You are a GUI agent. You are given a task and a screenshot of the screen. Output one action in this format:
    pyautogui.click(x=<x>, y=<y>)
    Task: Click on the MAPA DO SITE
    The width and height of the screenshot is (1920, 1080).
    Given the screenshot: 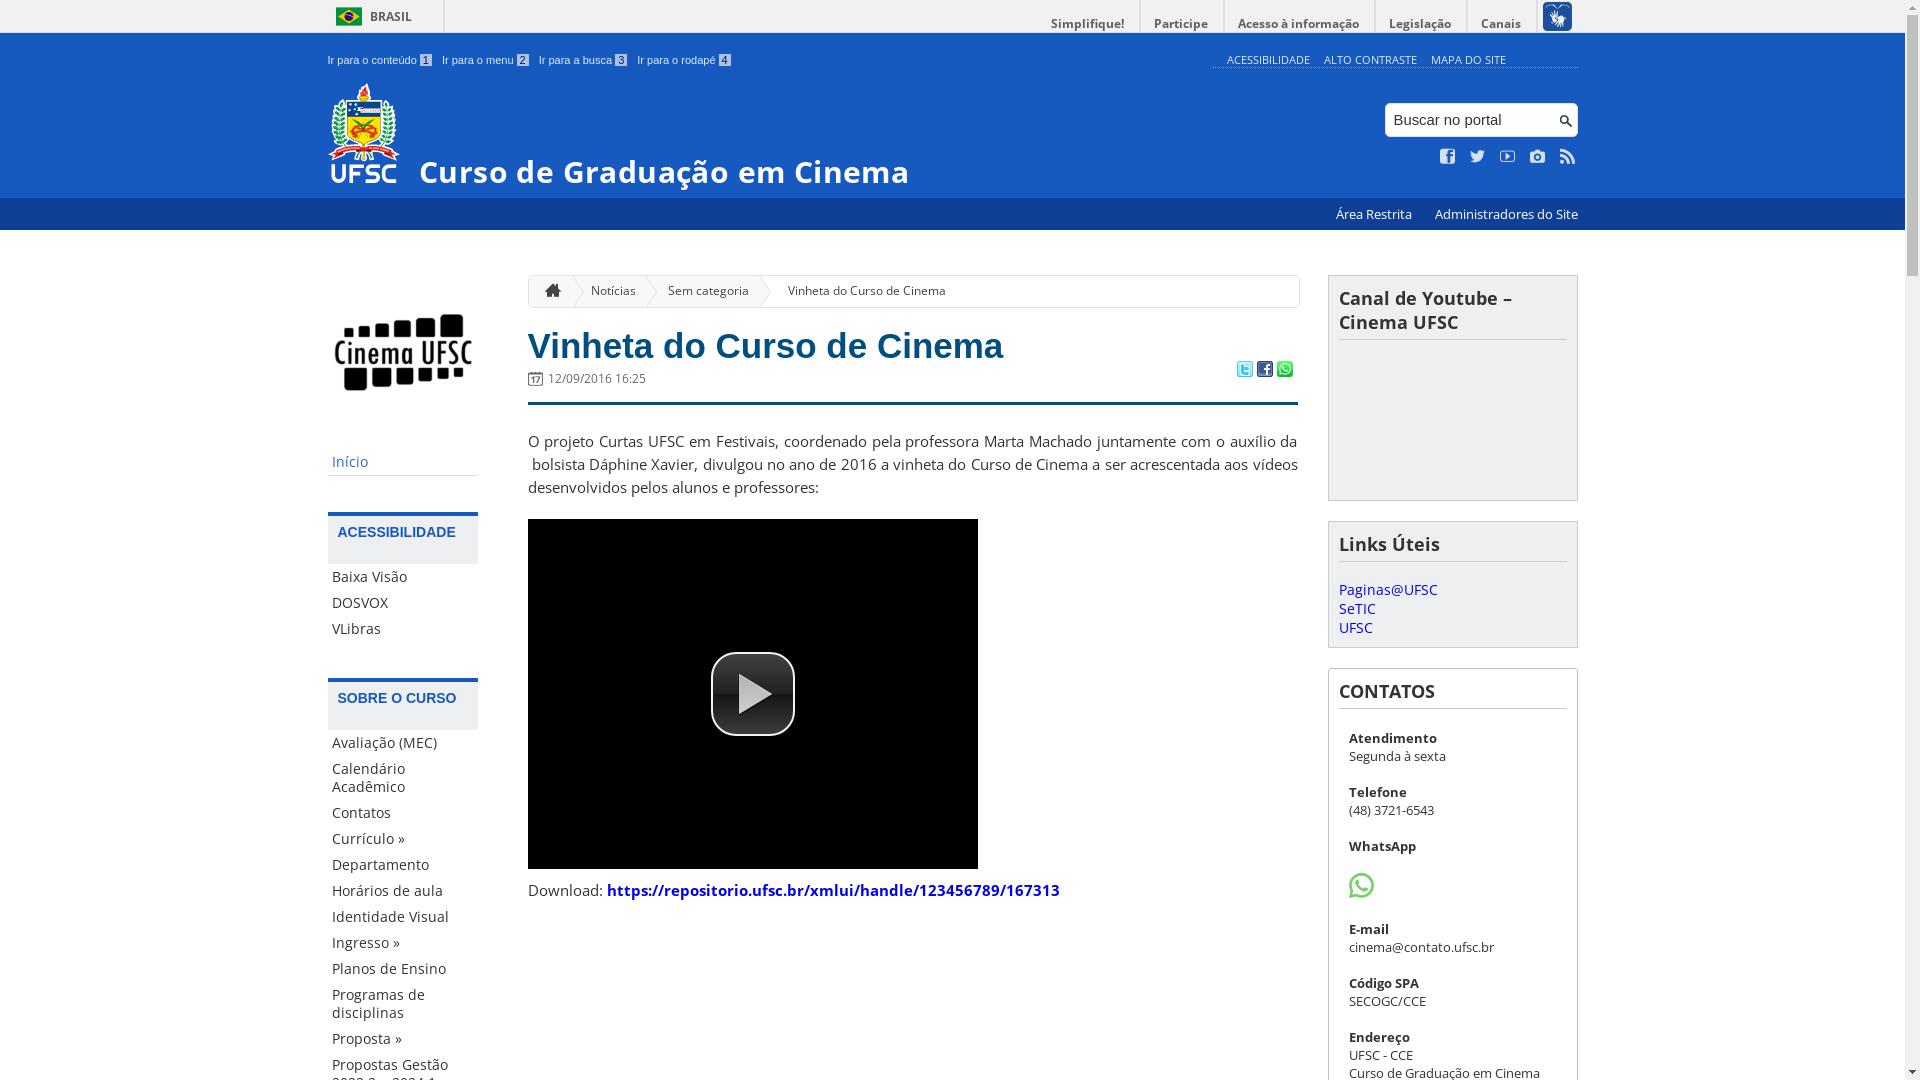 What is the action you would take?
    pyautogui.click(x=1468, y=60)
    